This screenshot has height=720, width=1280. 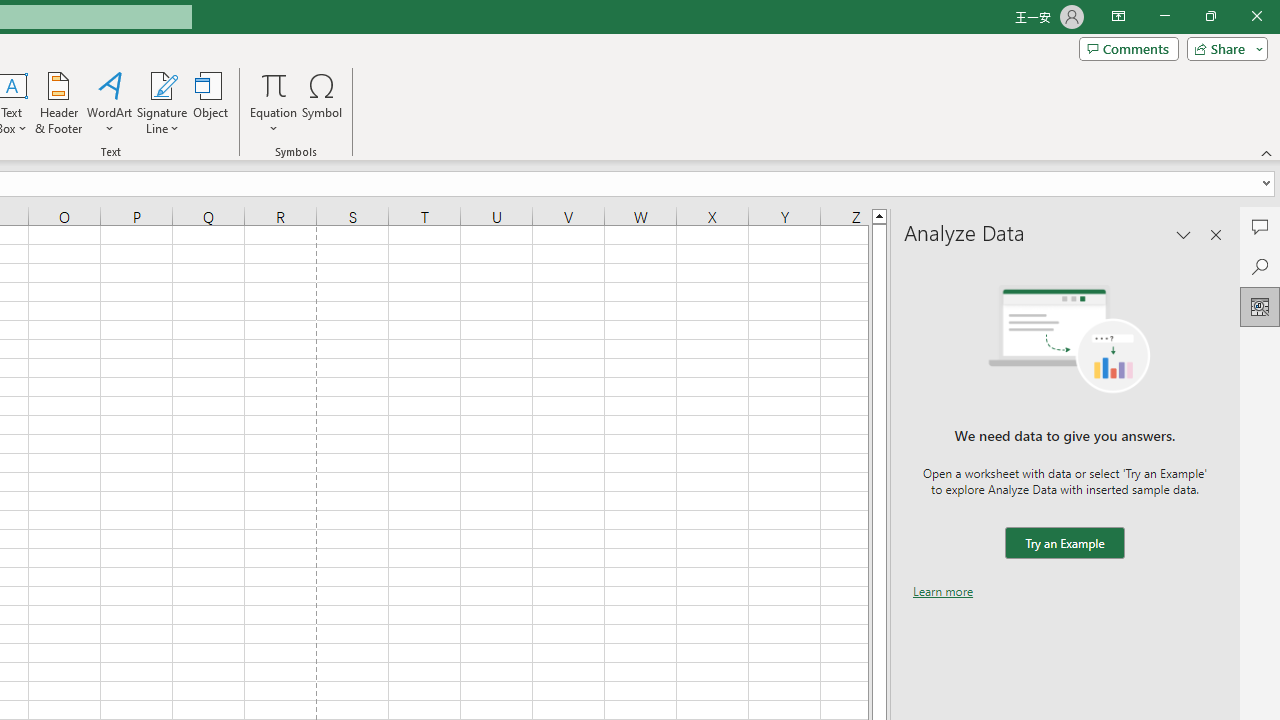 I want to click on WordArt, so click(x=109, y=102).